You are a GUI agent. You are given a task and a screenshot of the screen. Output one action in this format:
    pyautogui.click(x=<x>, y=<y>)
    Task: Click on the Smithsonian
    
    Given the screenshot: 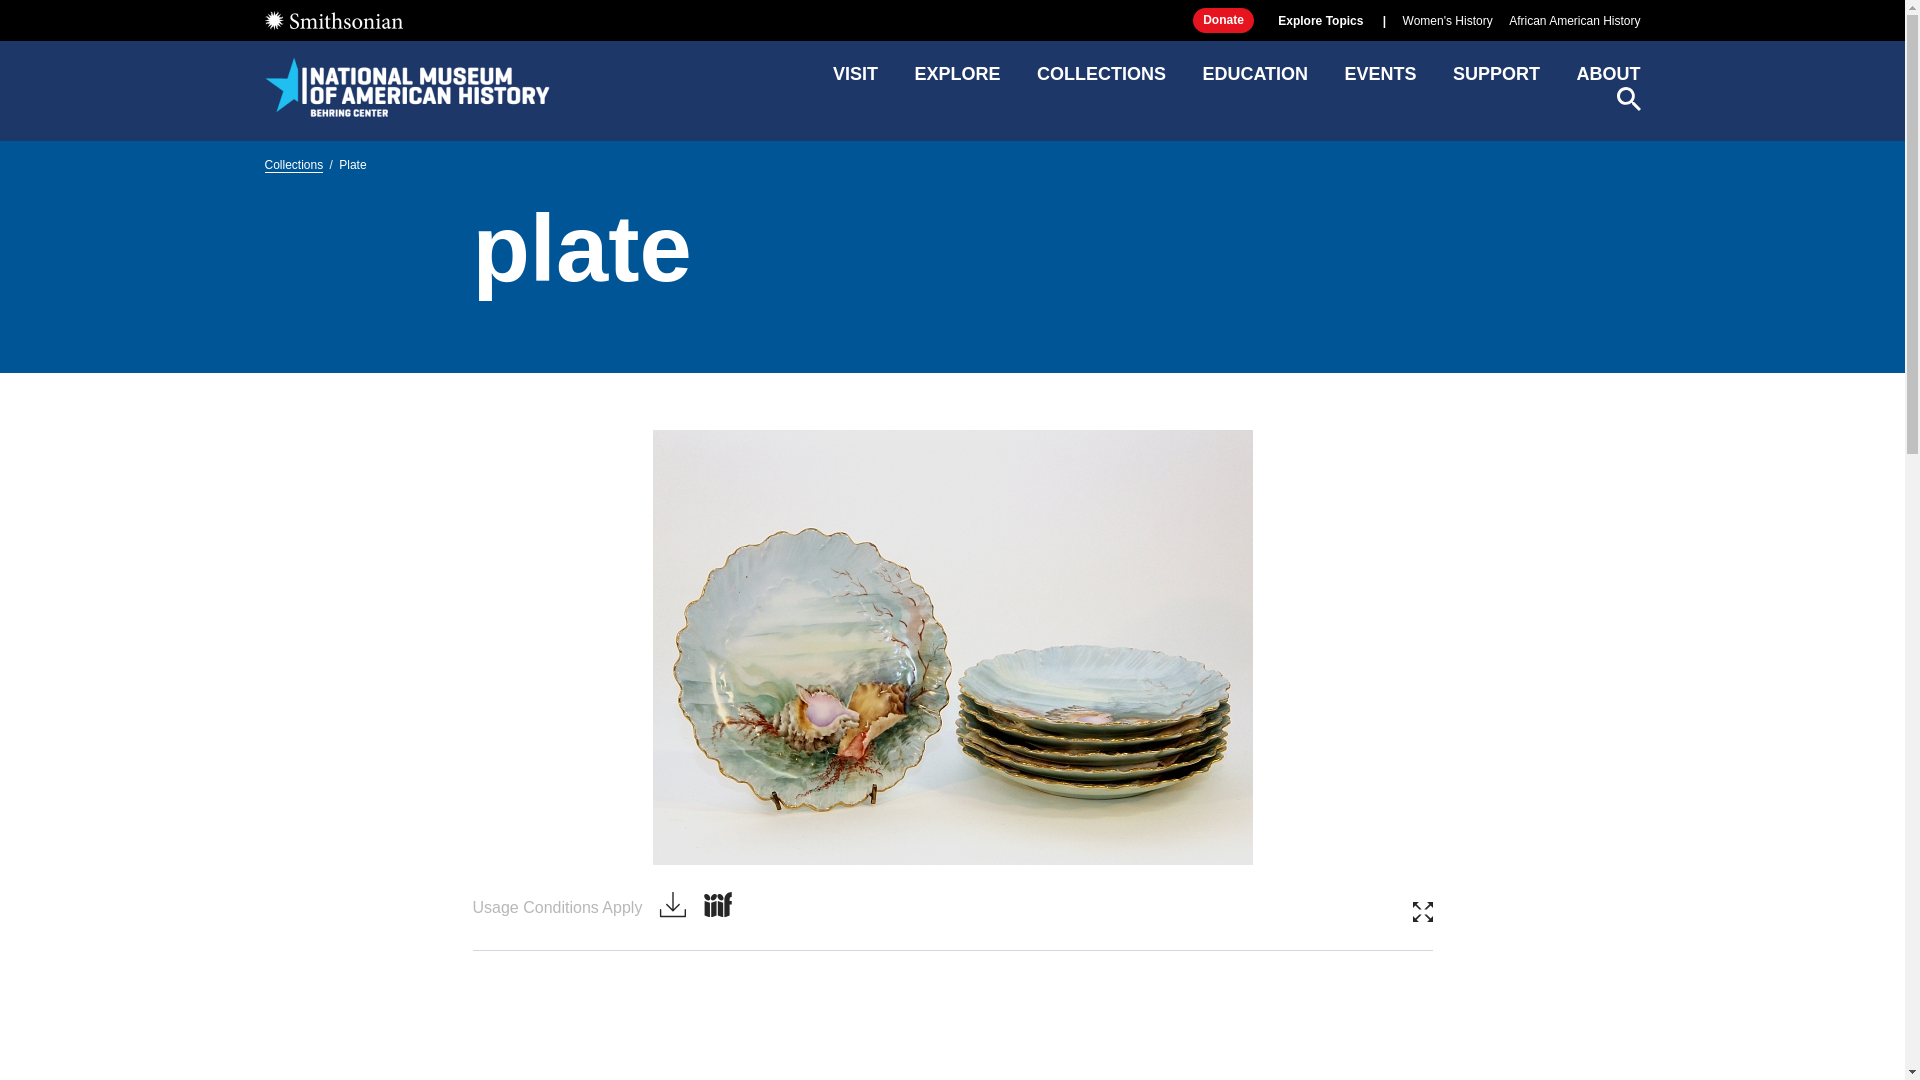 What is the action you would take?
    pyautogui.click(x=332, y=20)
    